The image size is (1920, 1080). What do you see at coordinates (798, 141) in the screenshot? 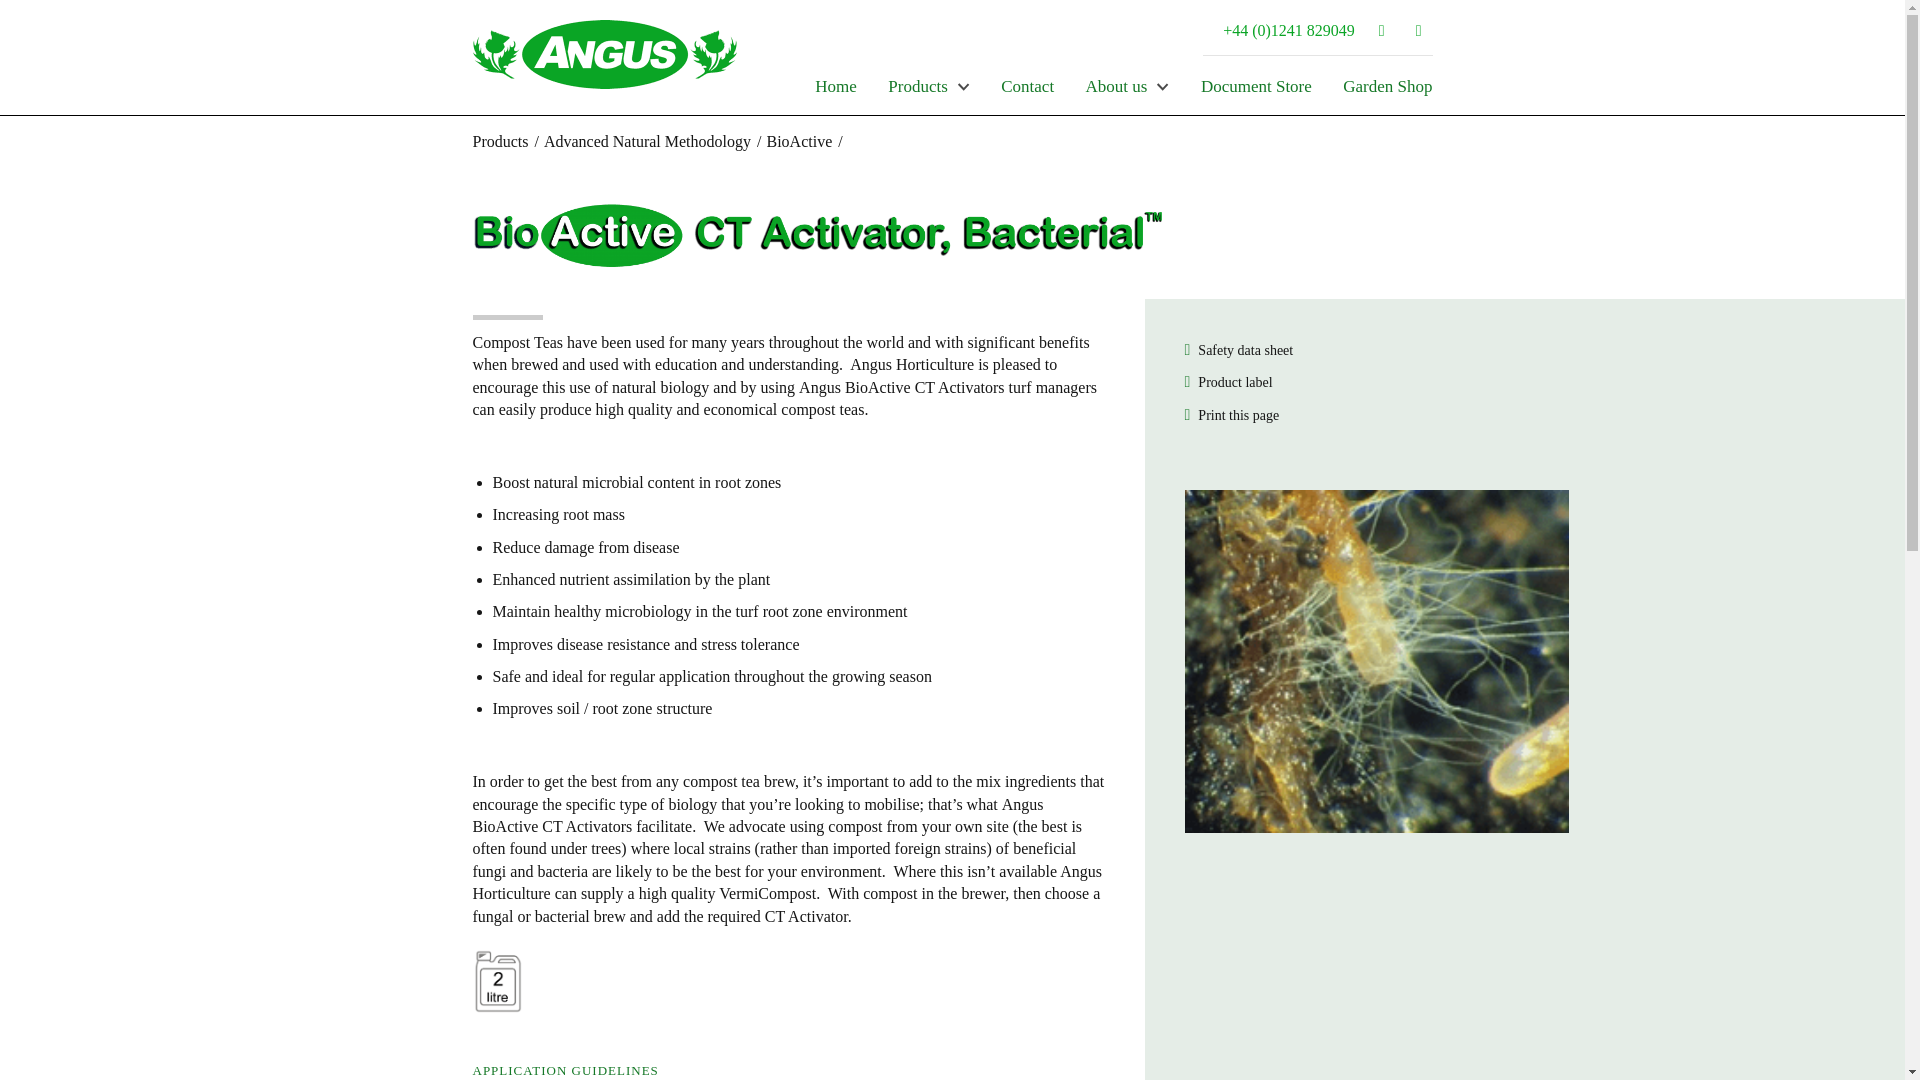
I see `BioActive` at bounding box center [798, 141].